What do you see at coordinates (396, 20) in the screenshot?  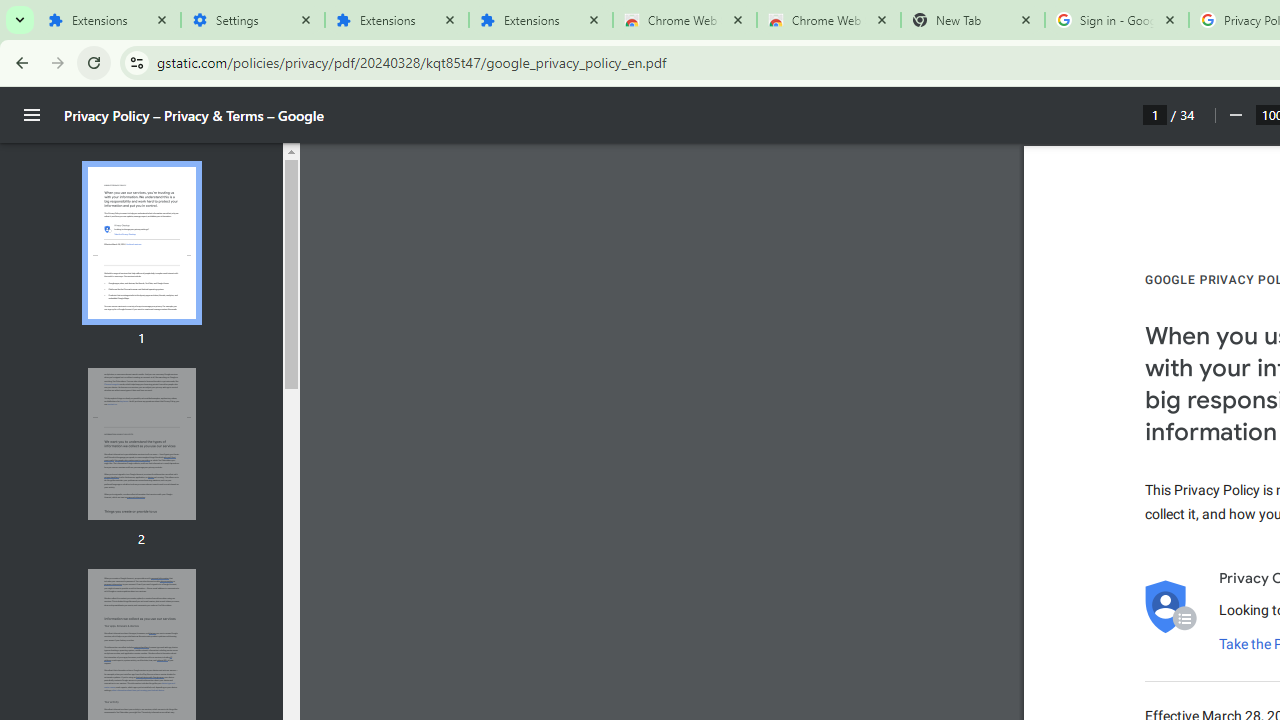 I see `Extensions` at bounding box center [396, 20].